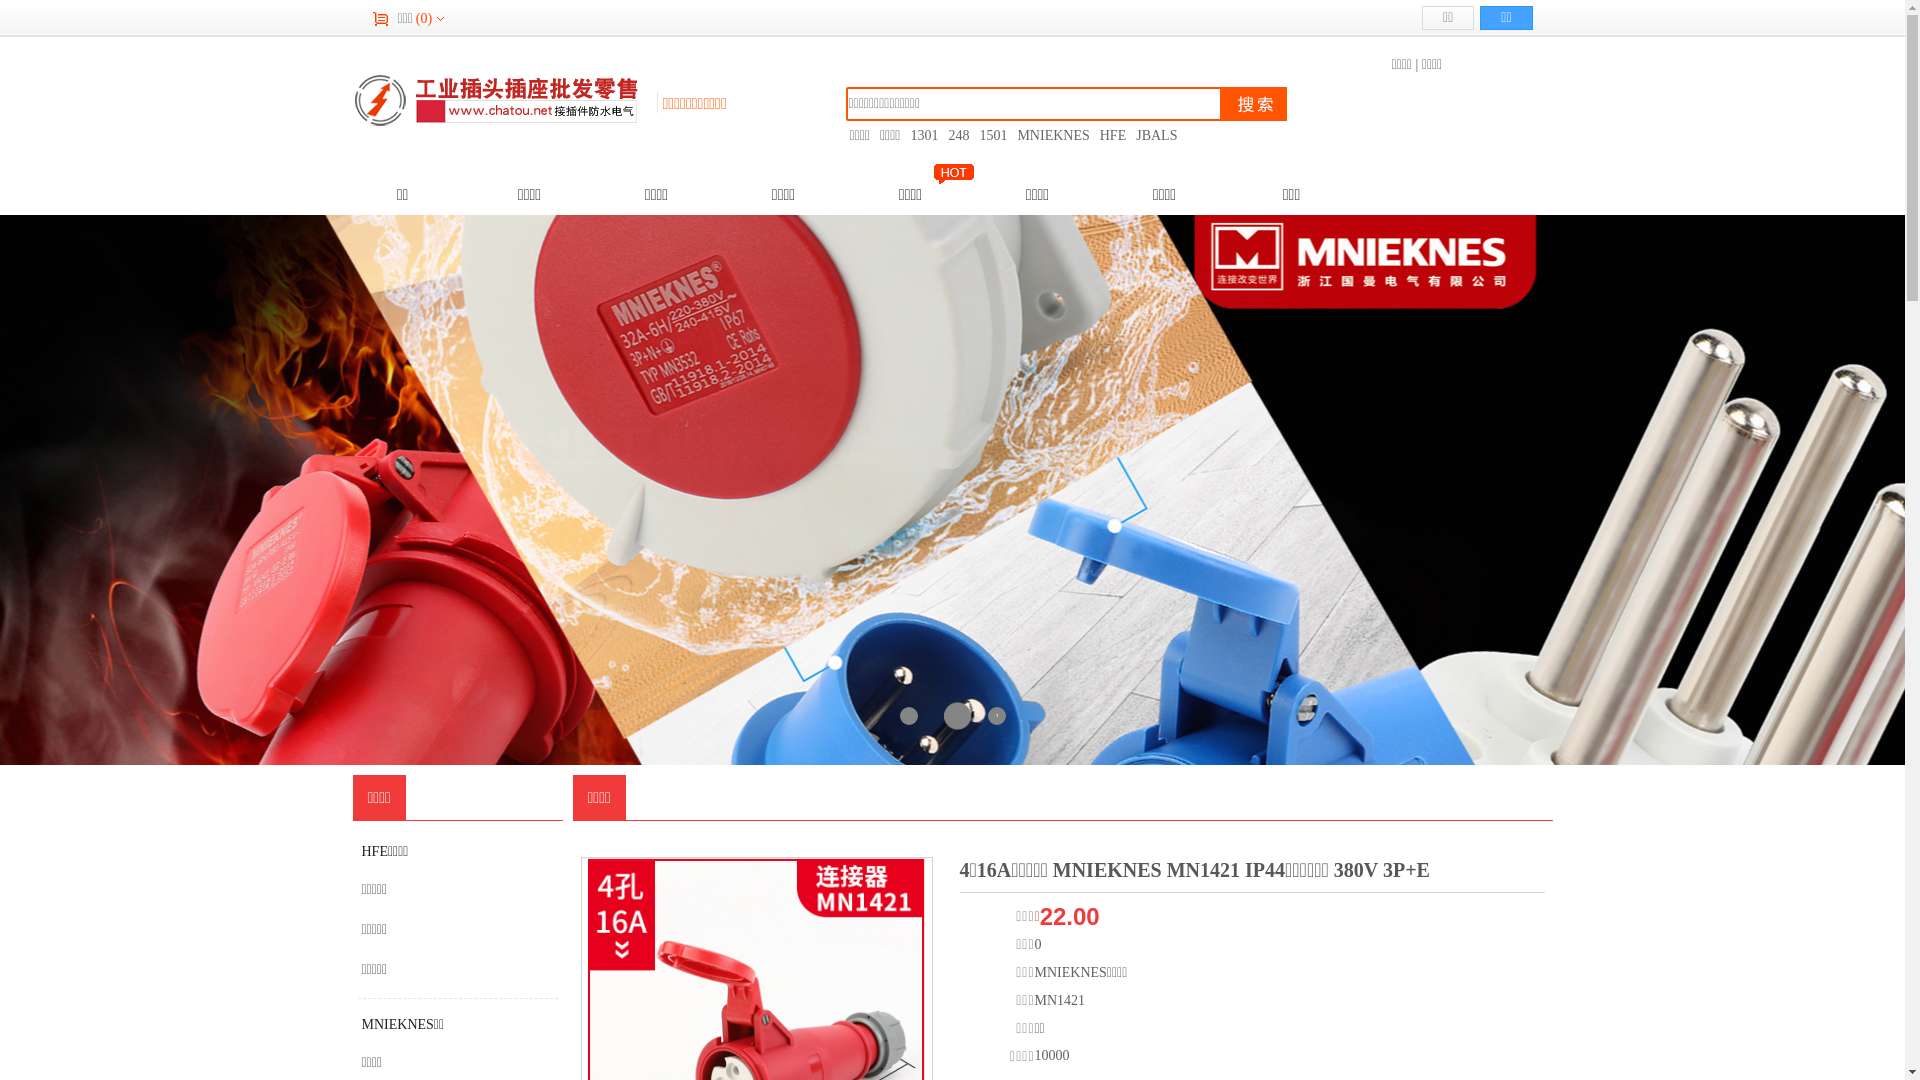  What do you see at coordinates (993, 136) in the screenshot?
I see `1501` at bounding box center [993, 136].